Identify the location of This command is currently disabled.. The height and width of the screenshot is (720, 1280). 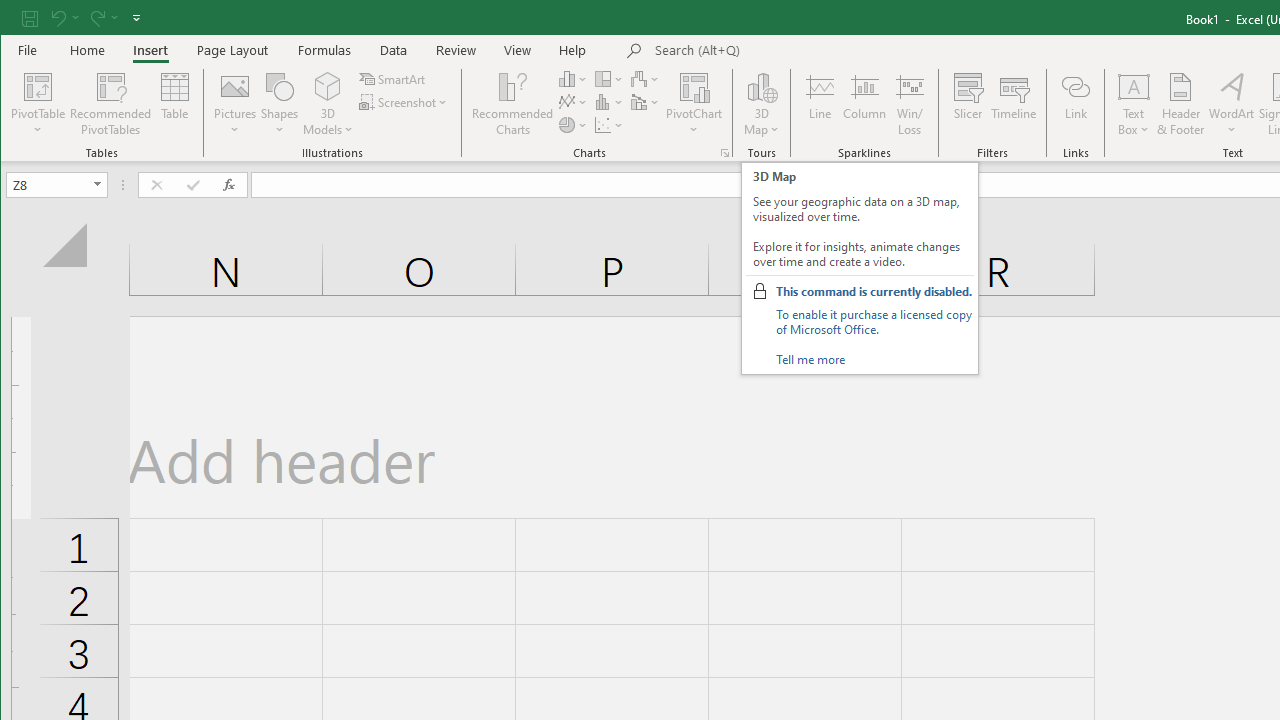
(874, 291).